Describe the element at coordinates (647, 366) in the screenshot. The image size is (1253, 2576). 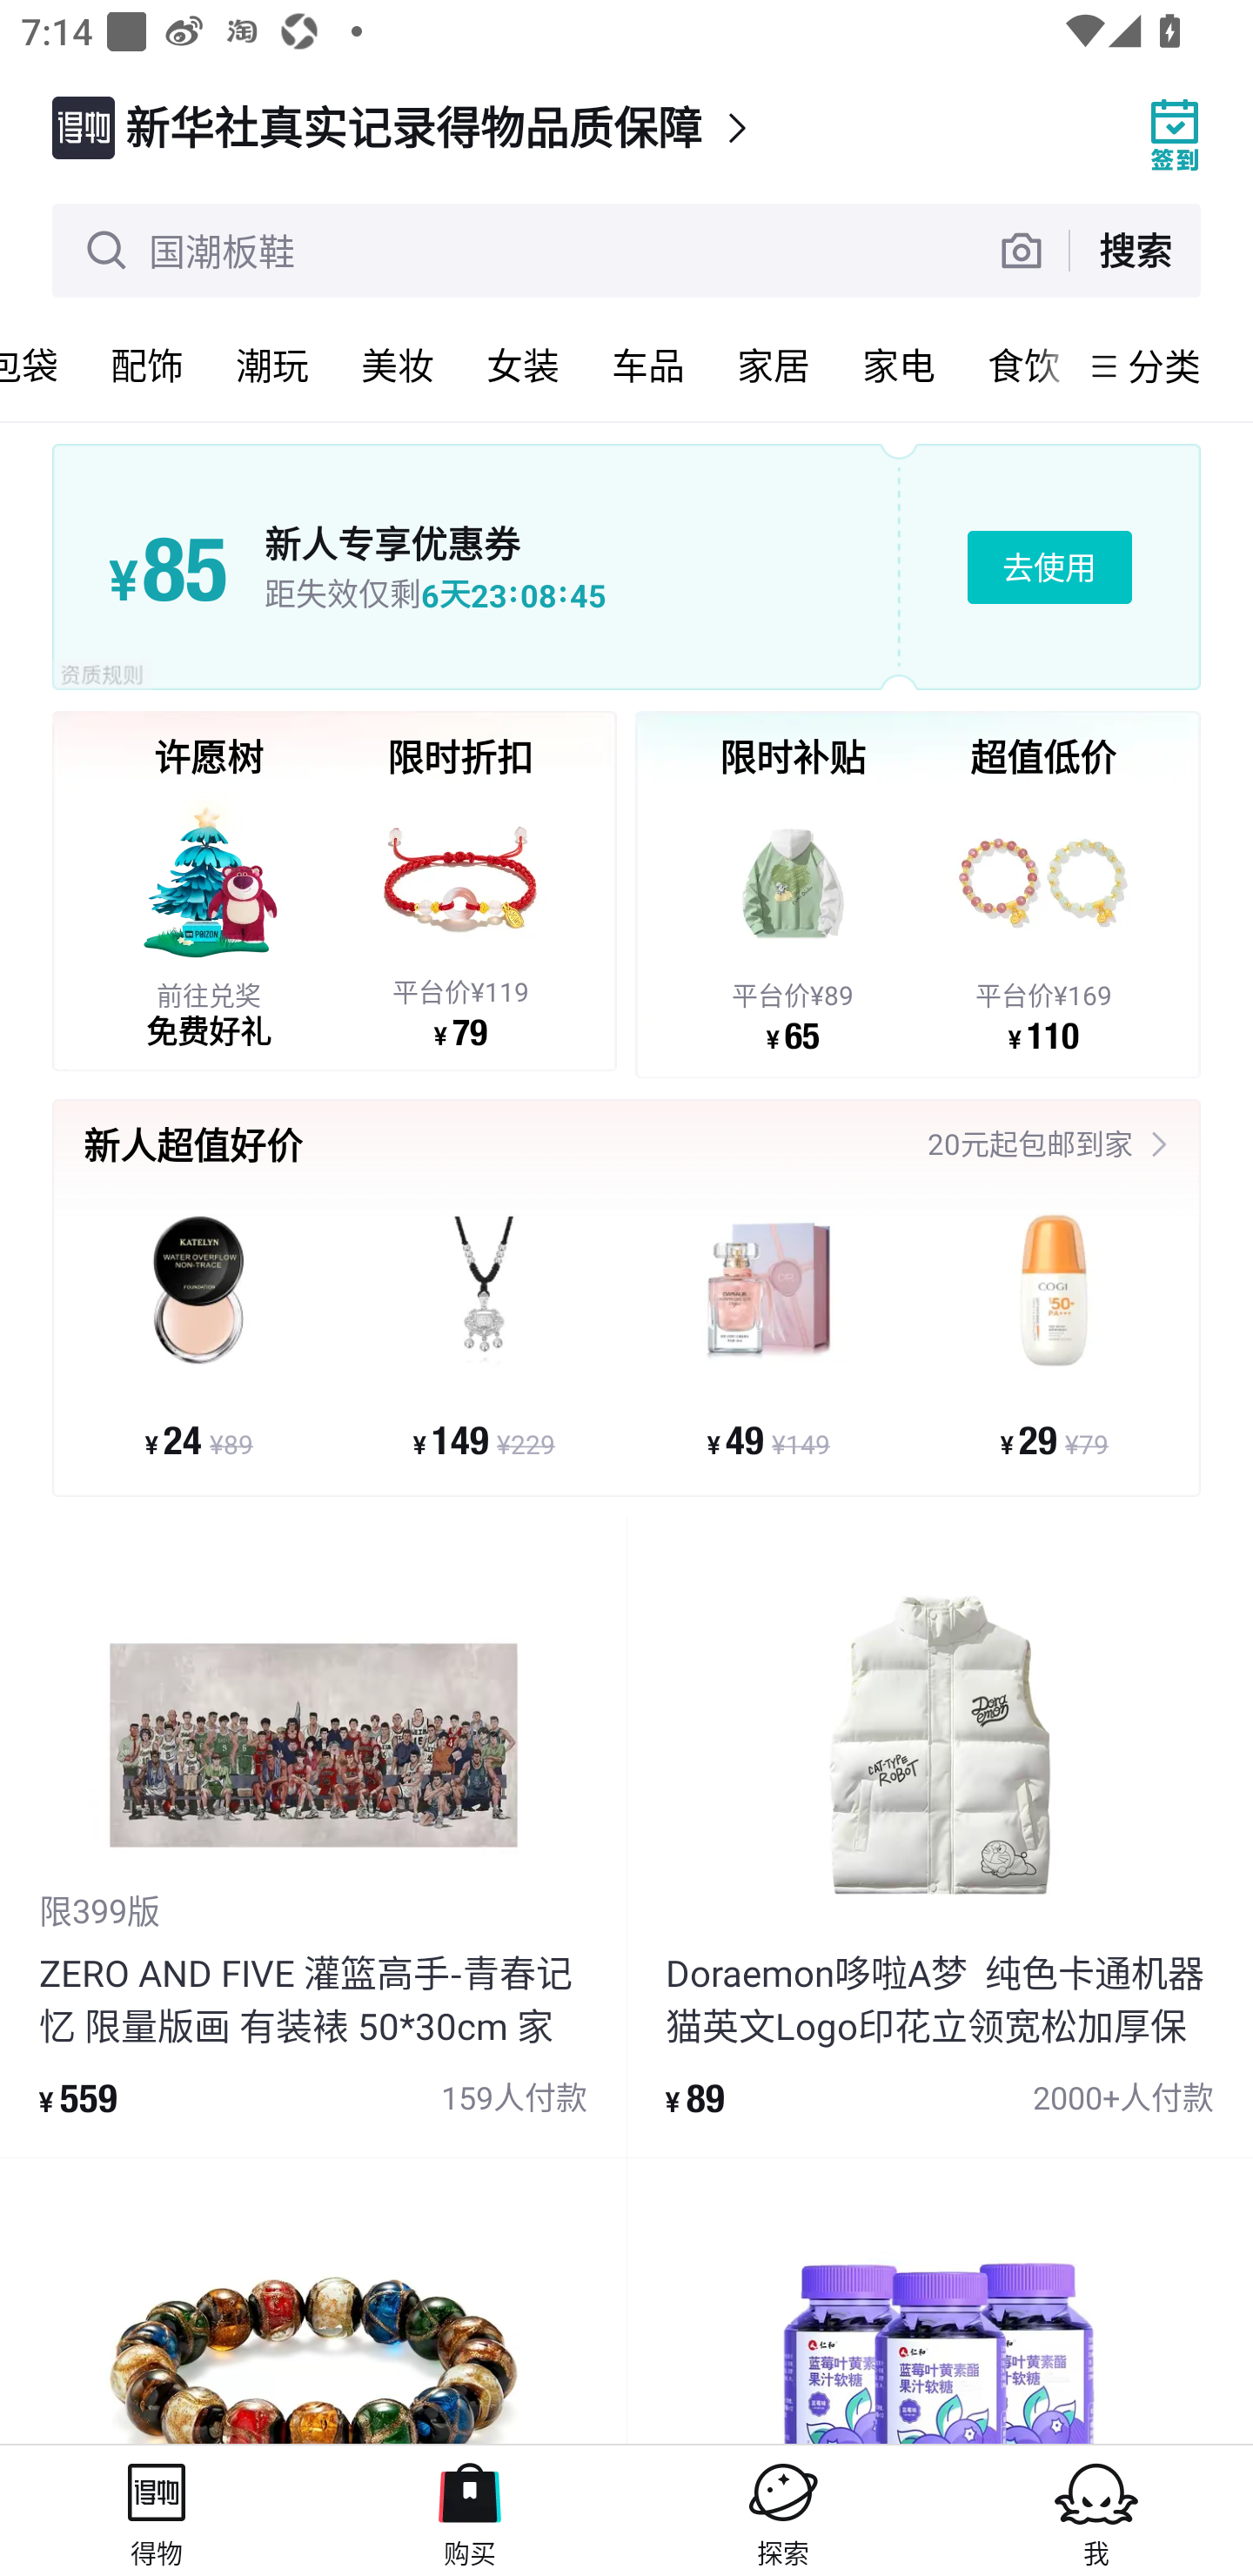
I see `车品` at that location.